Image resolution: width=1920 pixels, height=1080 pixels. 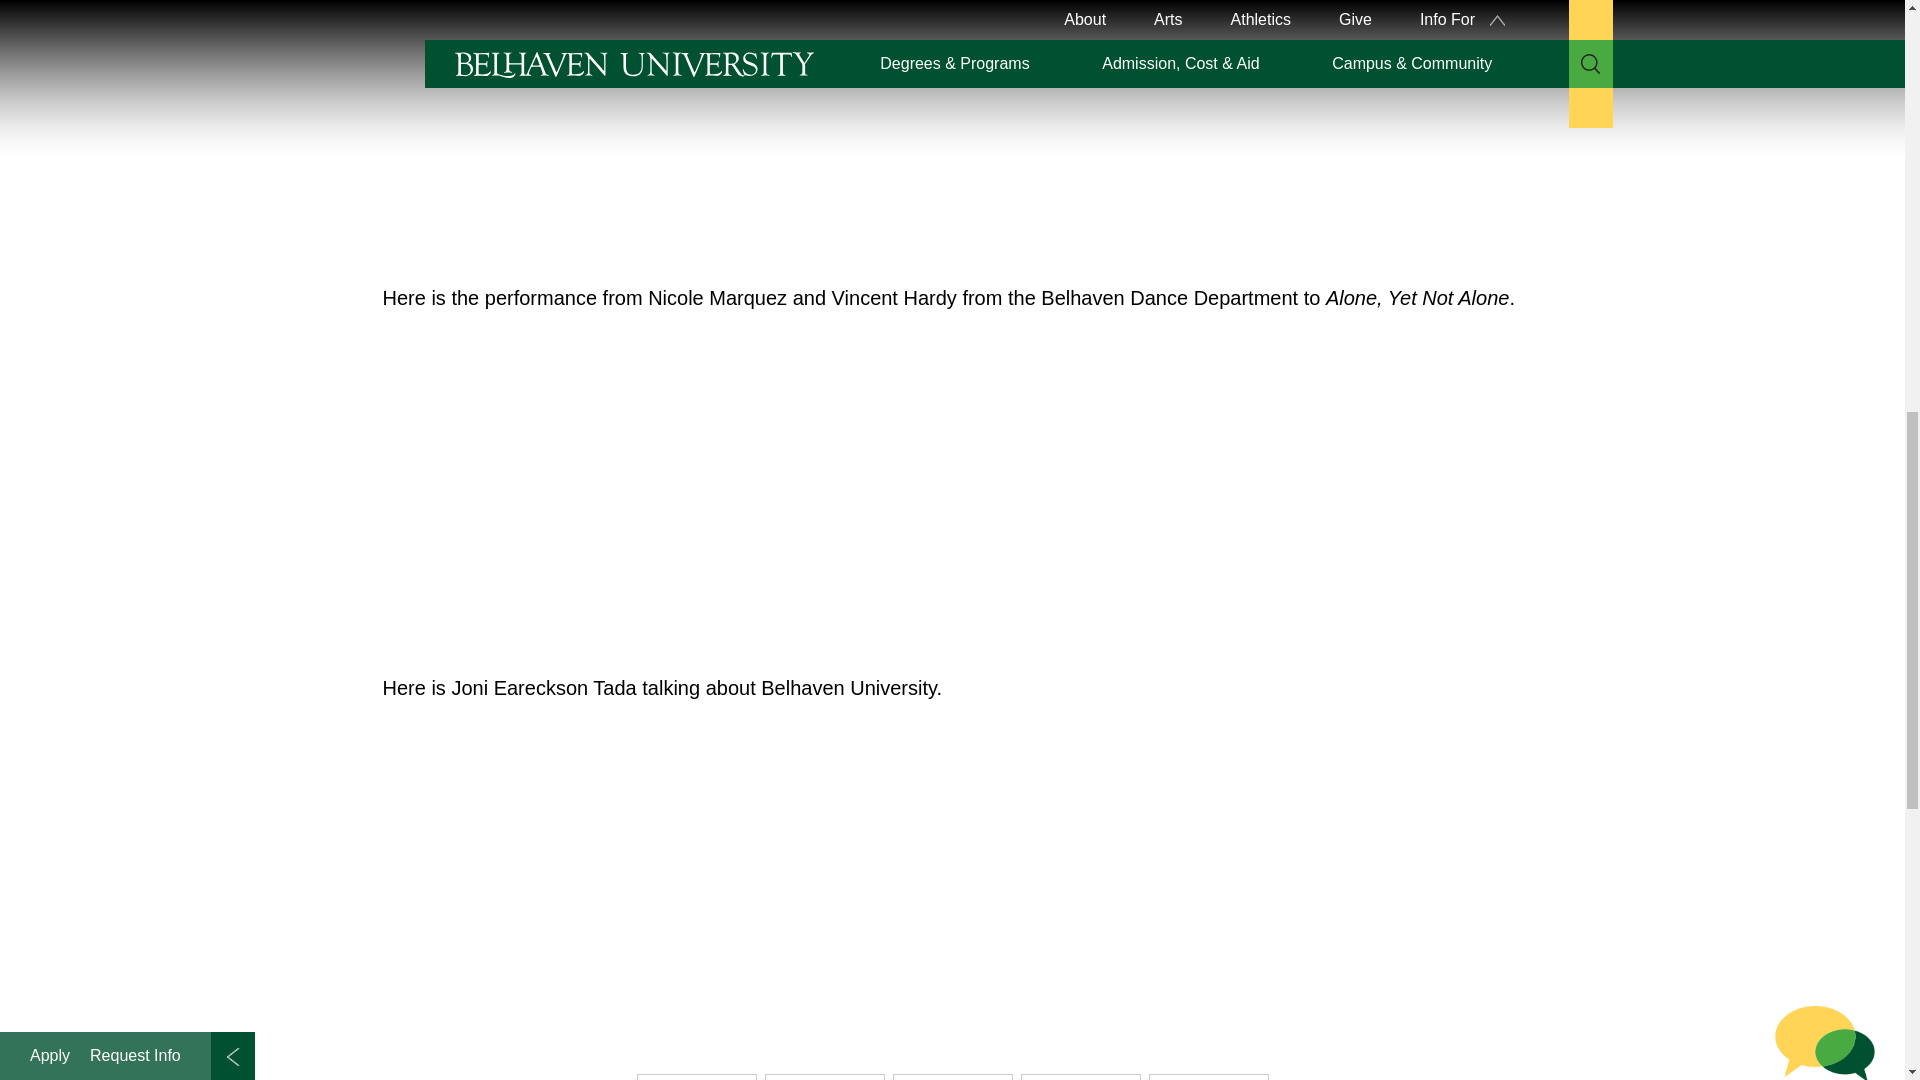 What do you see at coordinates (662, 128) in the screenshot?
I see `Joni Eareckson Tada speaks at Belhaven University` at bounding box center [662, 128].